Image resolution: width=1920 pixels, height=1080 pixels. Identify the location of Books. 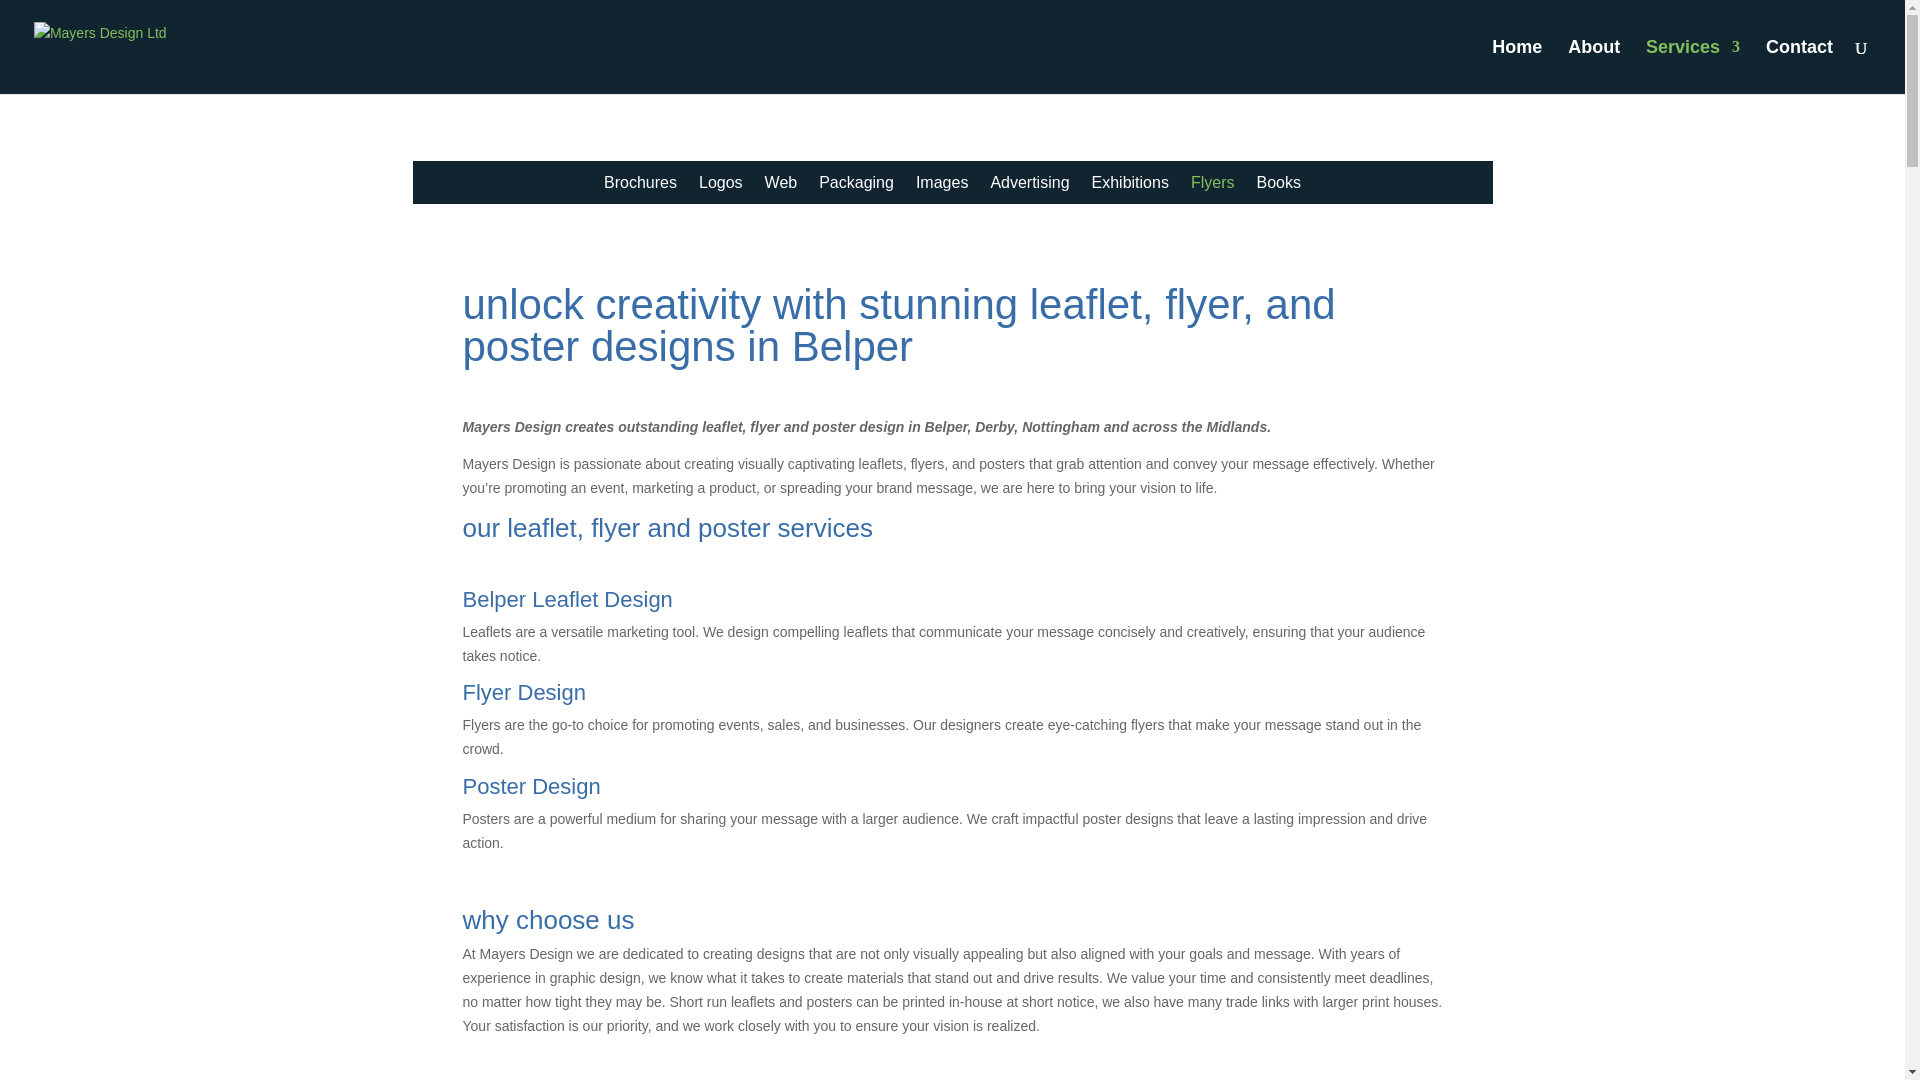
(1277, 186).